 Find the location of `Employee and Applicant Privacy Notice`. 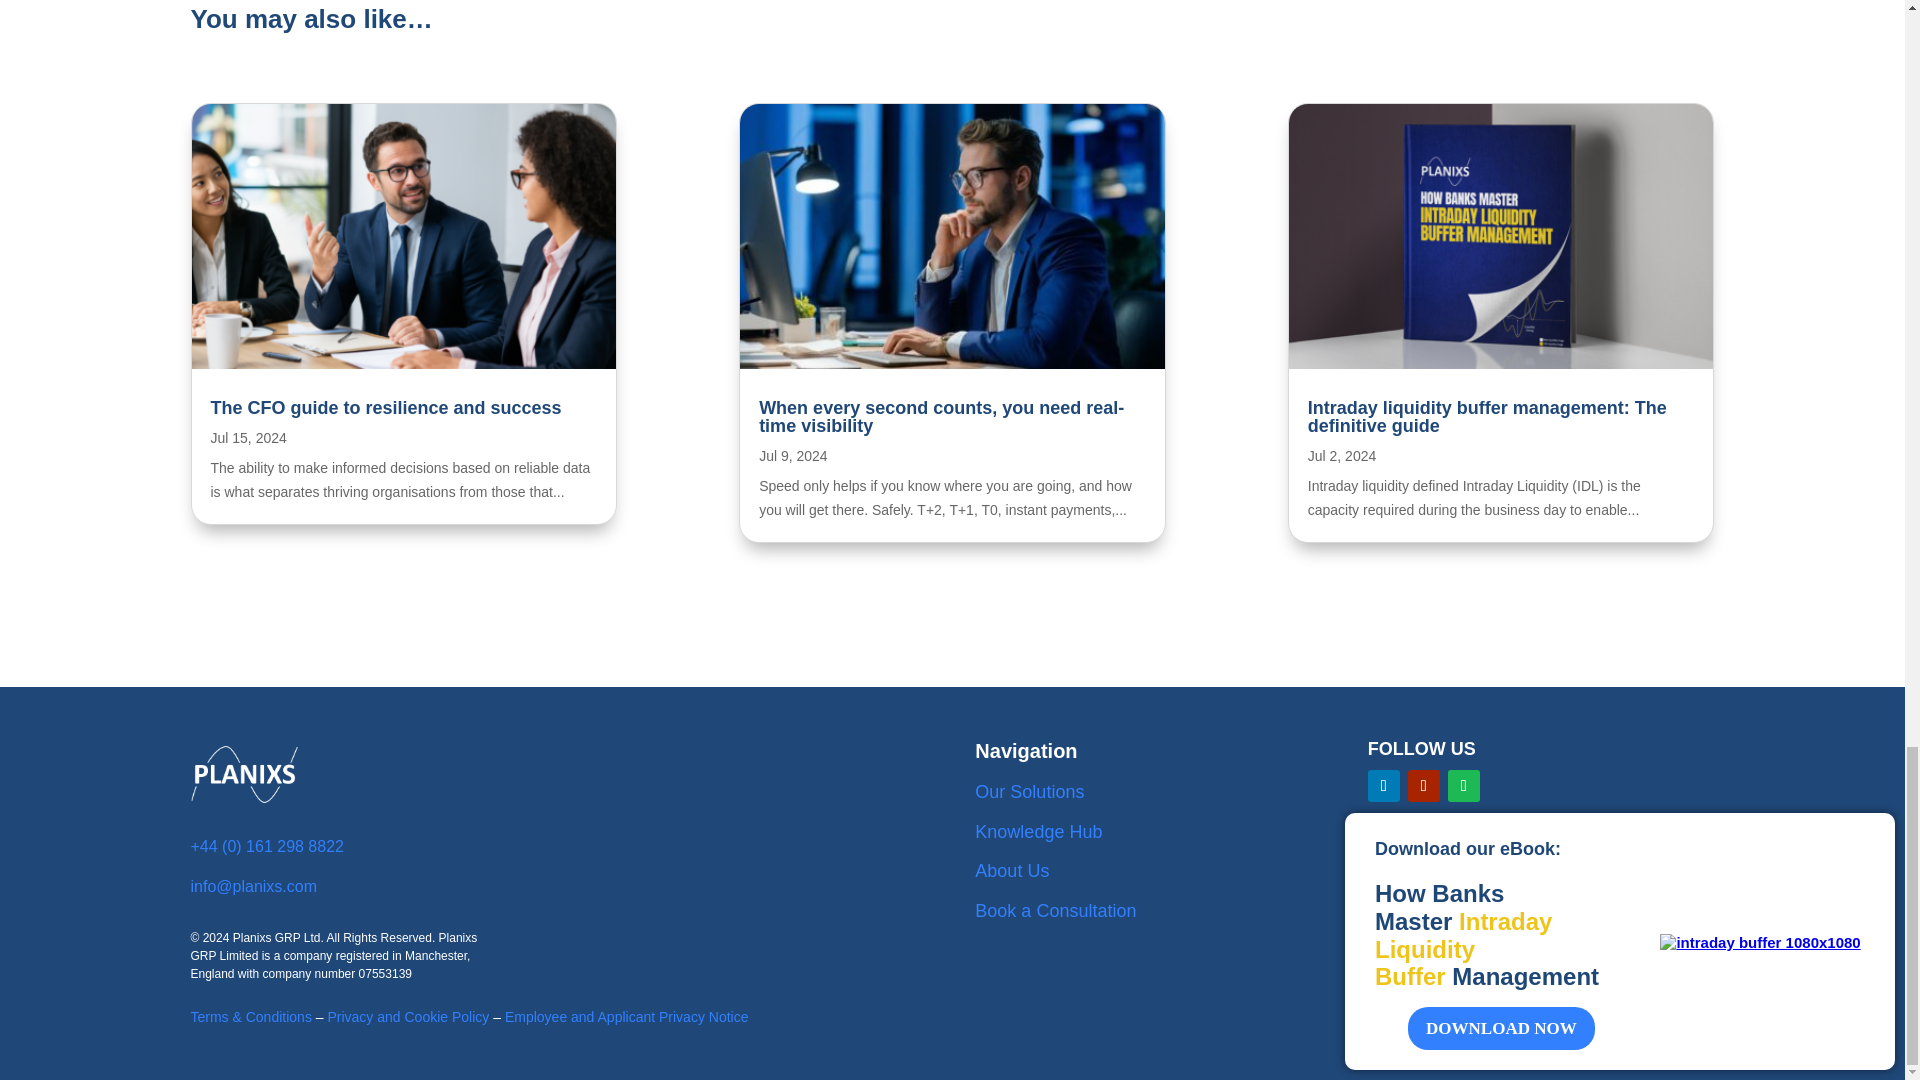

Employee and Applicant Privacy Notice is located at coordinates (626, 1016).